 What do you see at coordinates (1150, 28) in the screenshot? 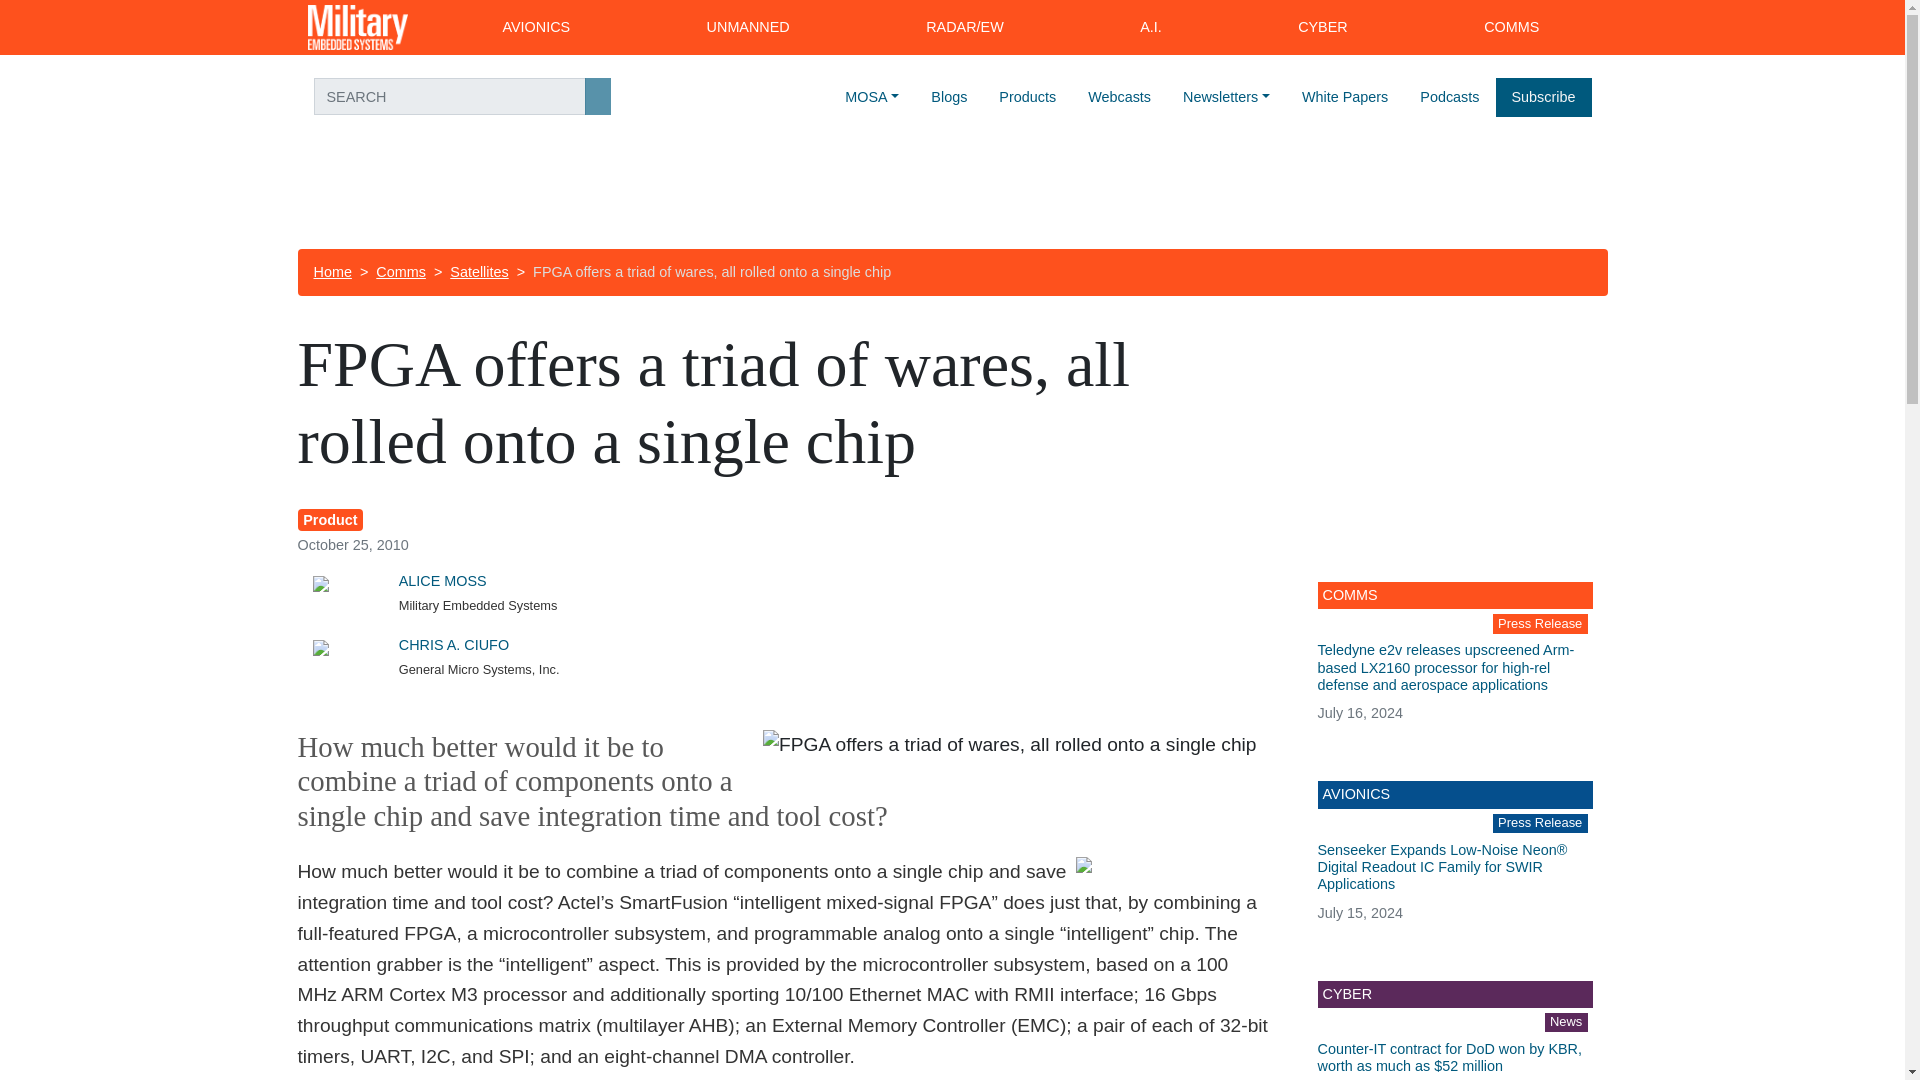
I see `A.I.` at bounding box center [1150, 28].